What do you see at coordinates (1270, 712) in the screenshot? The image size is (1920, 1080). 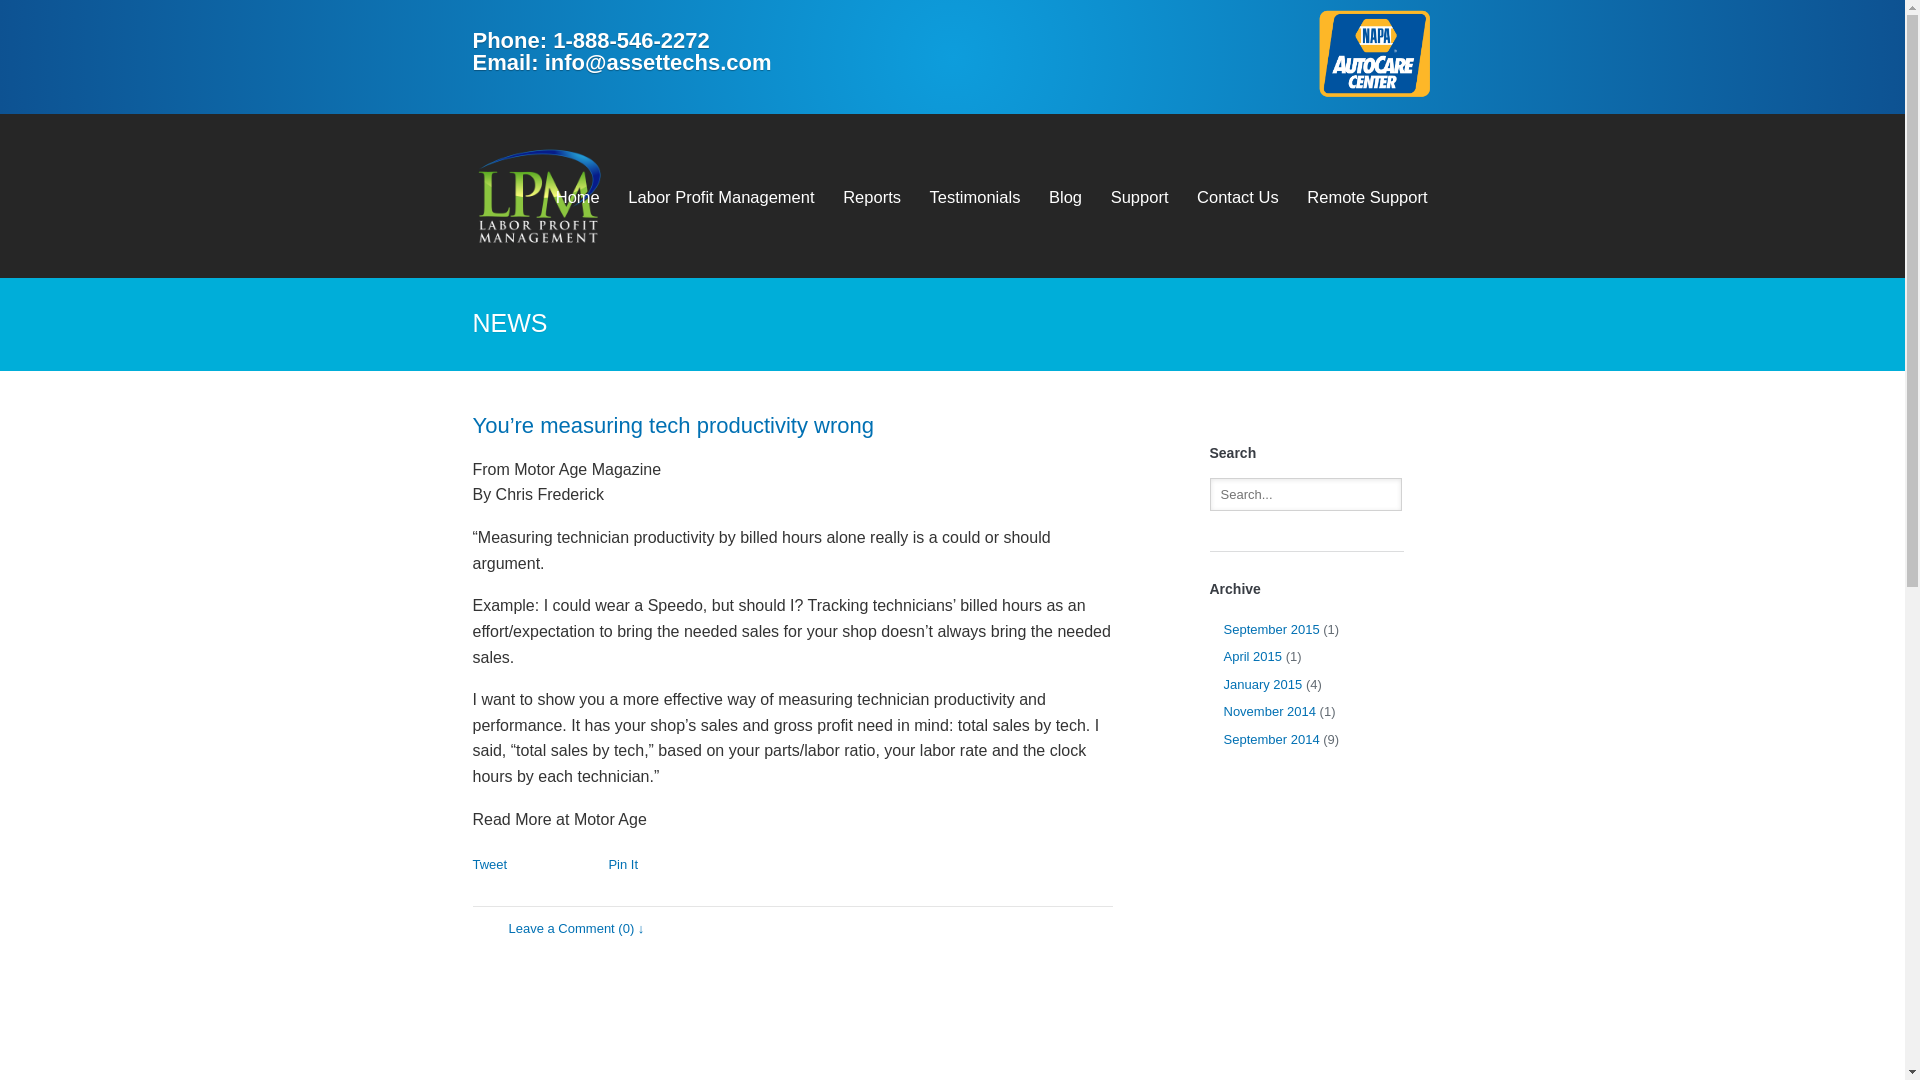 I see `November 2014` at bounding box center [1270, 712].